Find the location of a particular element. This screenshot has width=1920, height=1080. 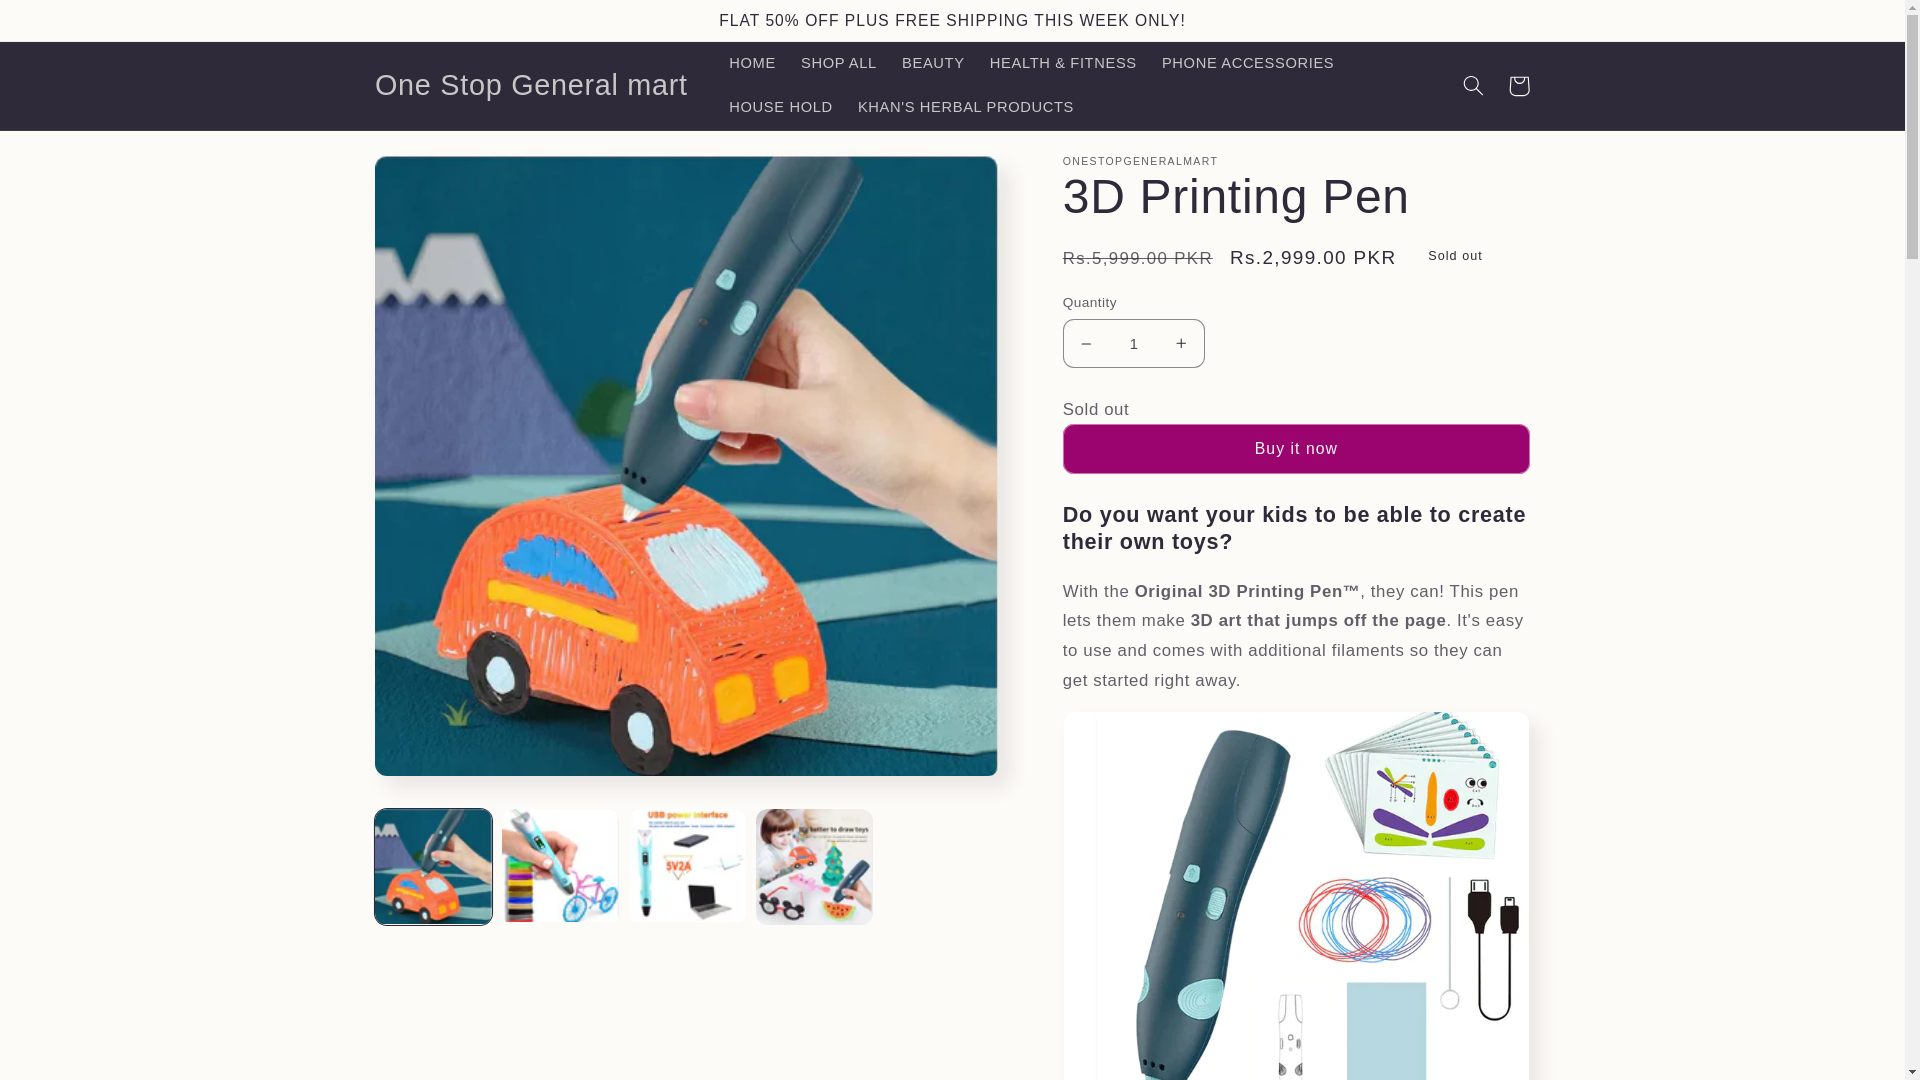

Cart is located at coordinates (1518, 86).